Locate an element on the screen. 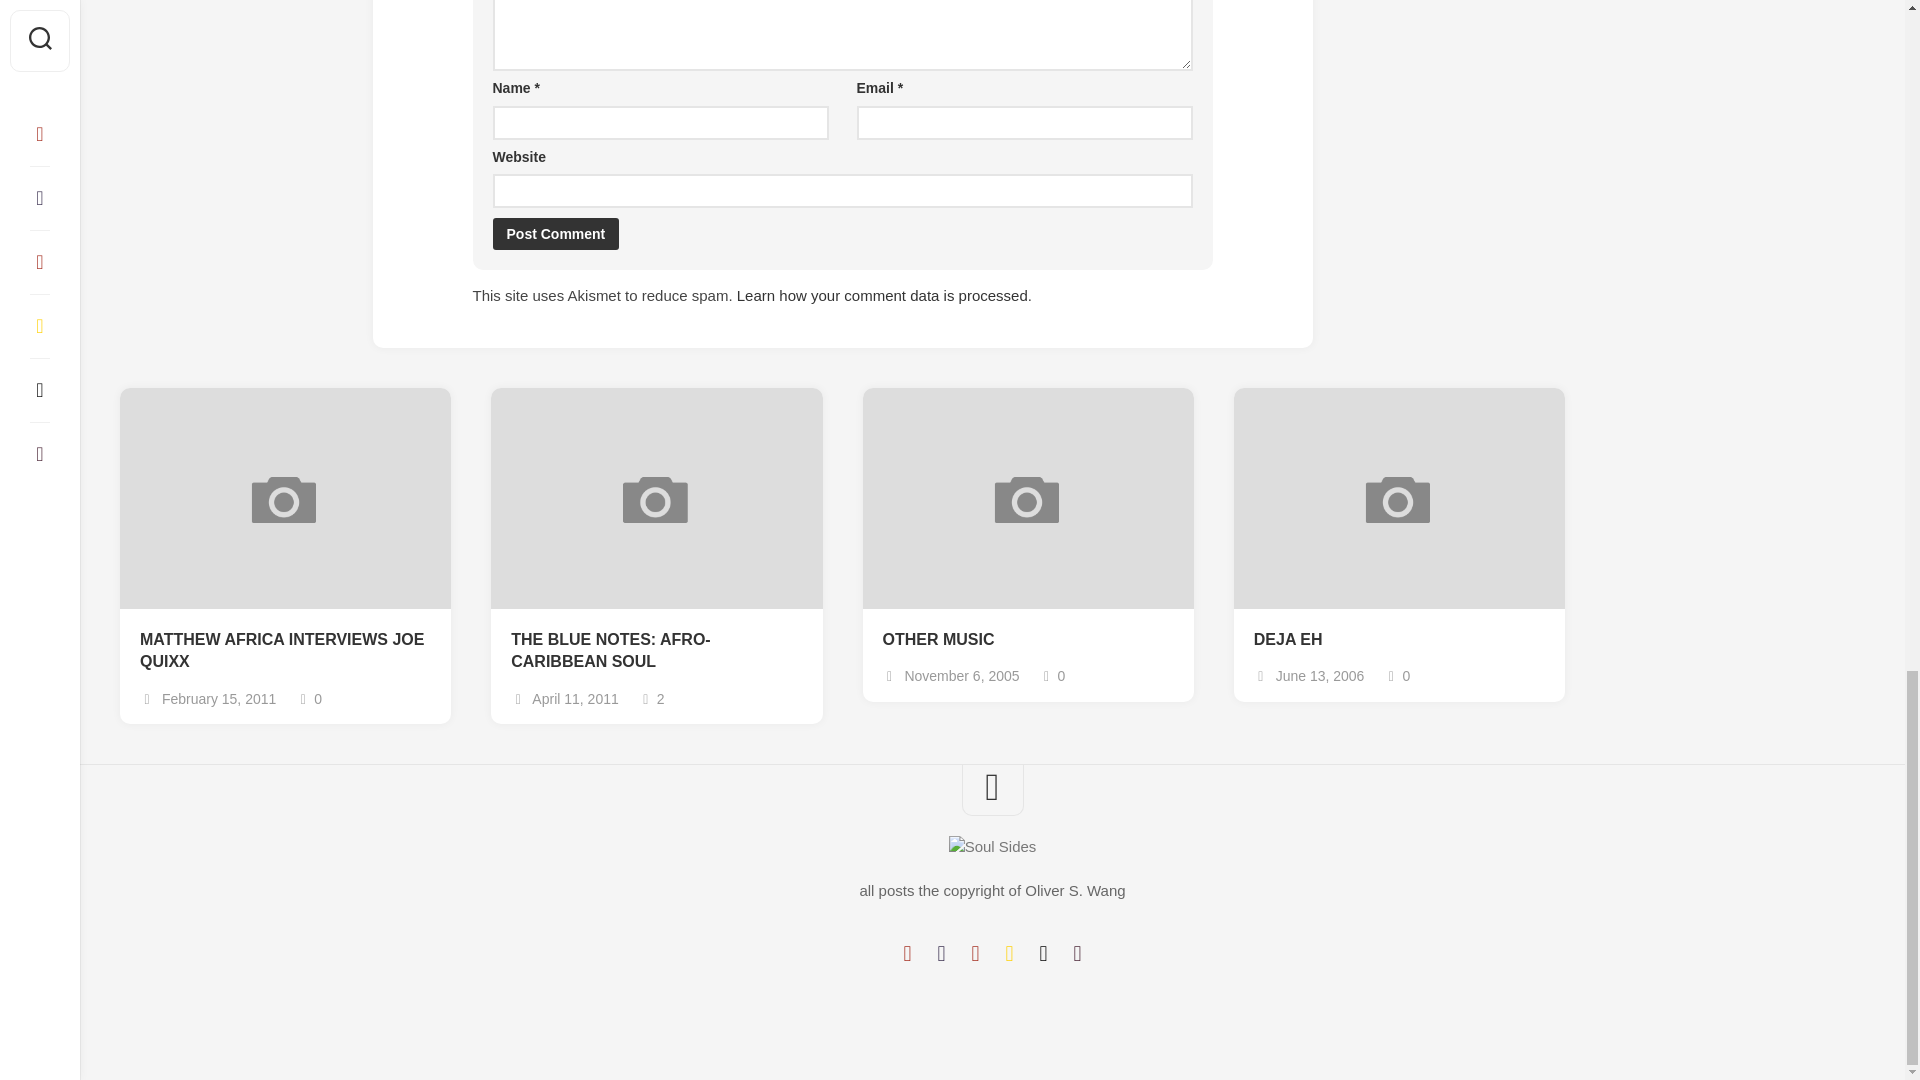  summer songs is located at coordinates (1008, 954).